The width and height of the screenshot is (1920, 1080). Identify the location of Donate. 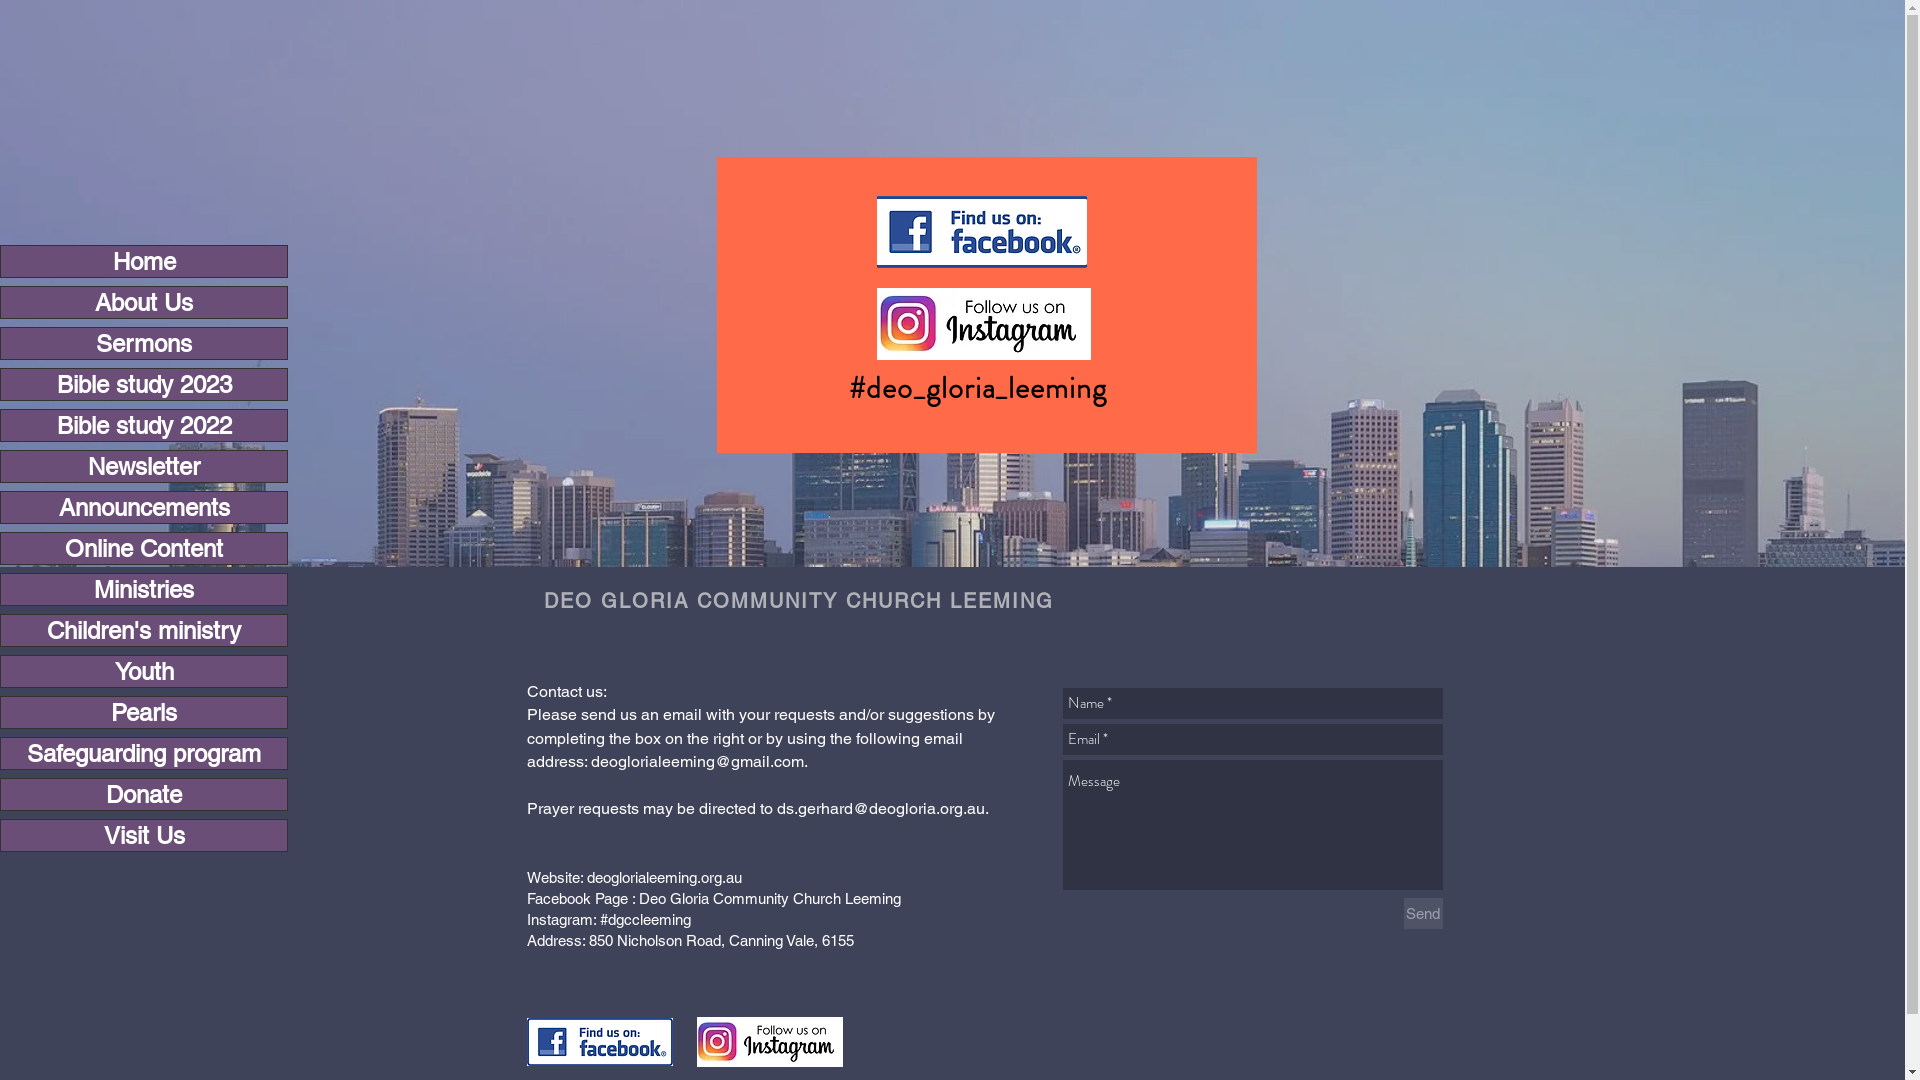
(144, 794).